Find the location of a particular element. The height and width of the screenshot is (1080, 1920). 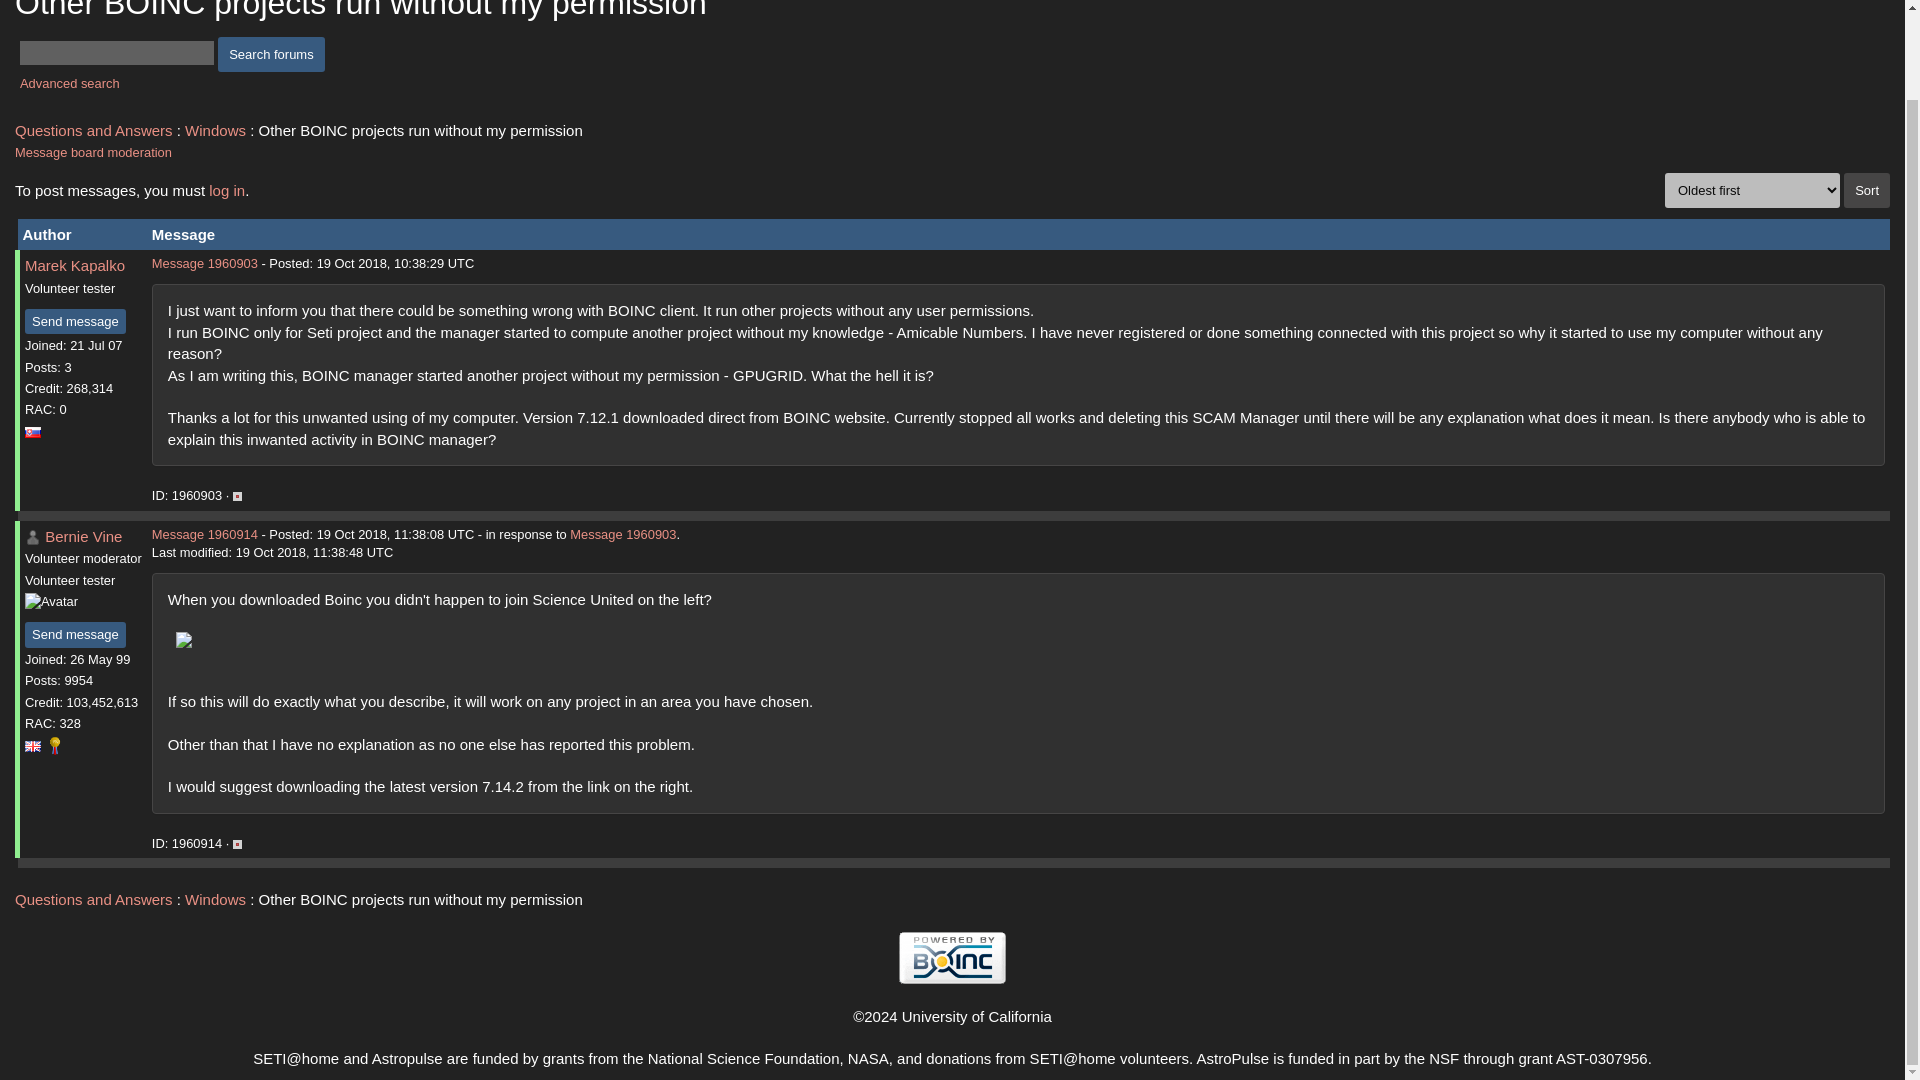

Windows is located at coordinates (214, 130).